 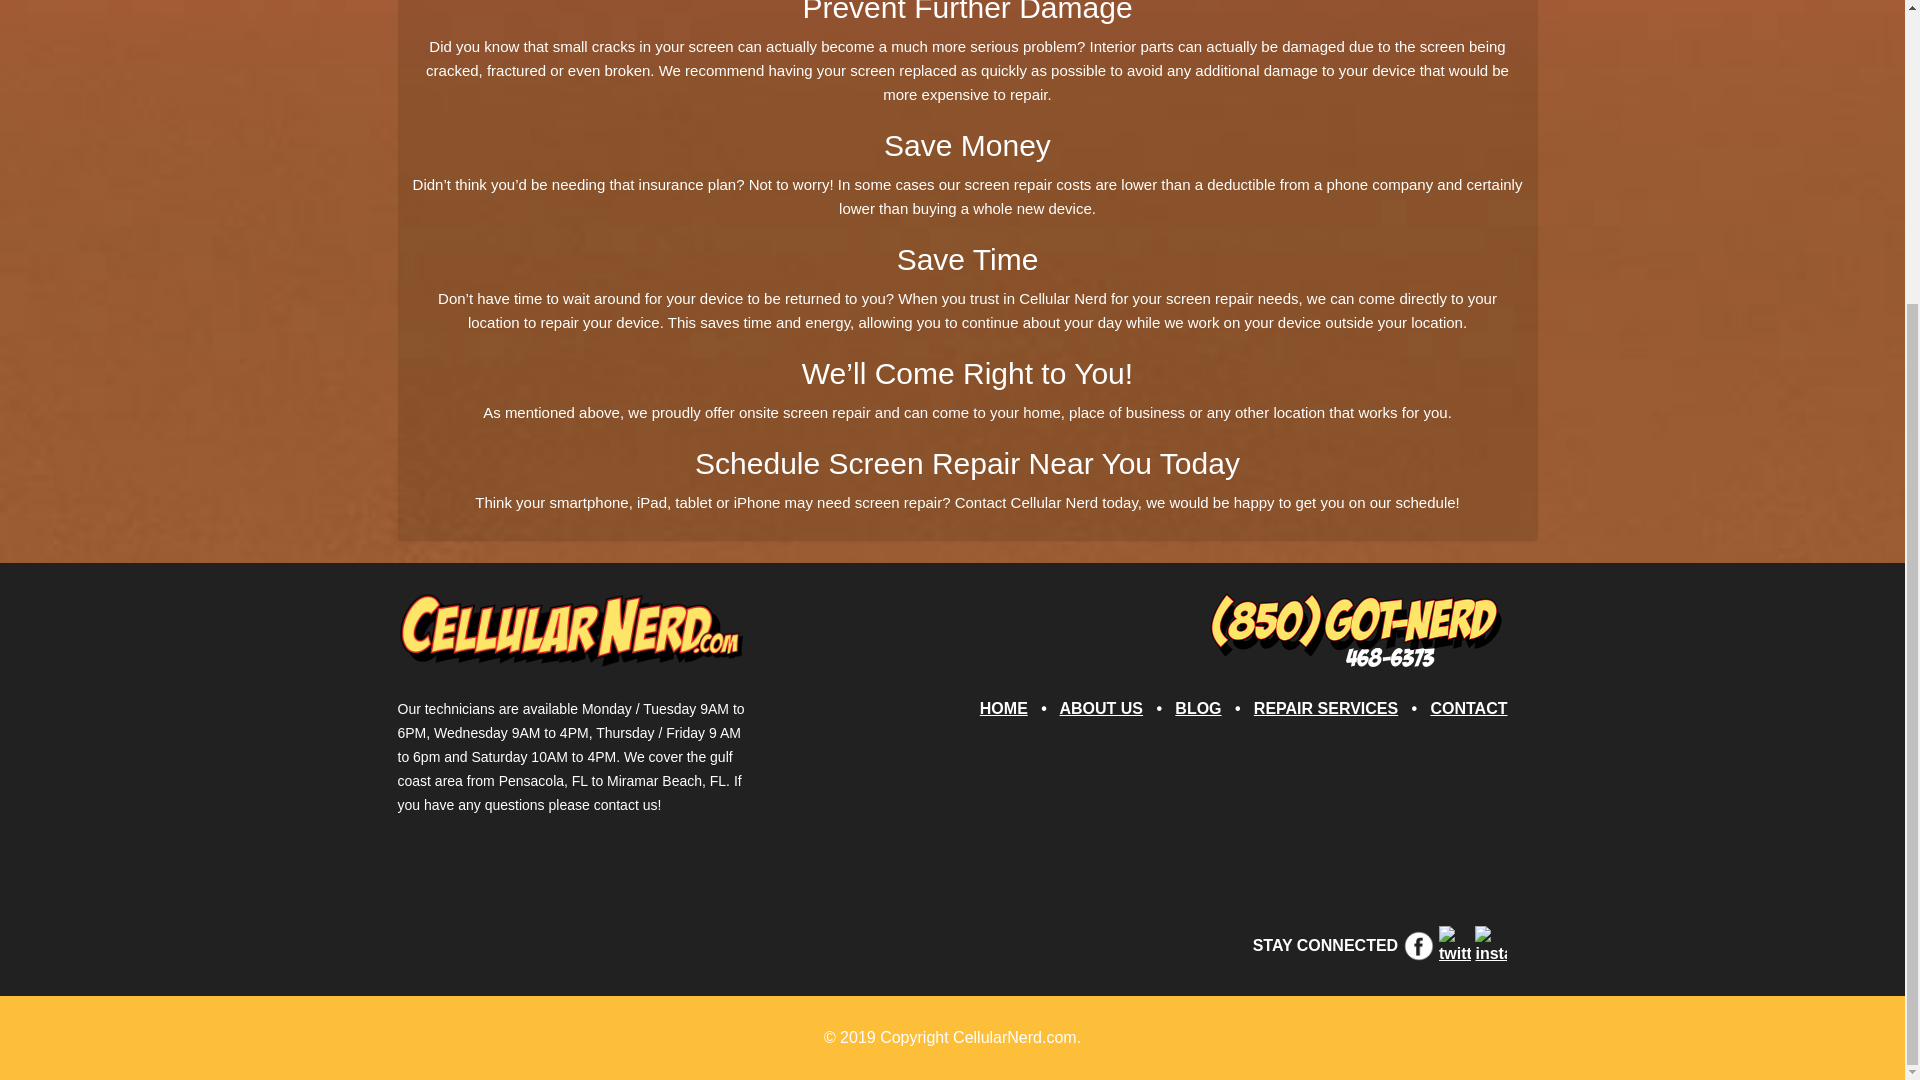 I want to click on BLOG, so click(x=1198, y=708).